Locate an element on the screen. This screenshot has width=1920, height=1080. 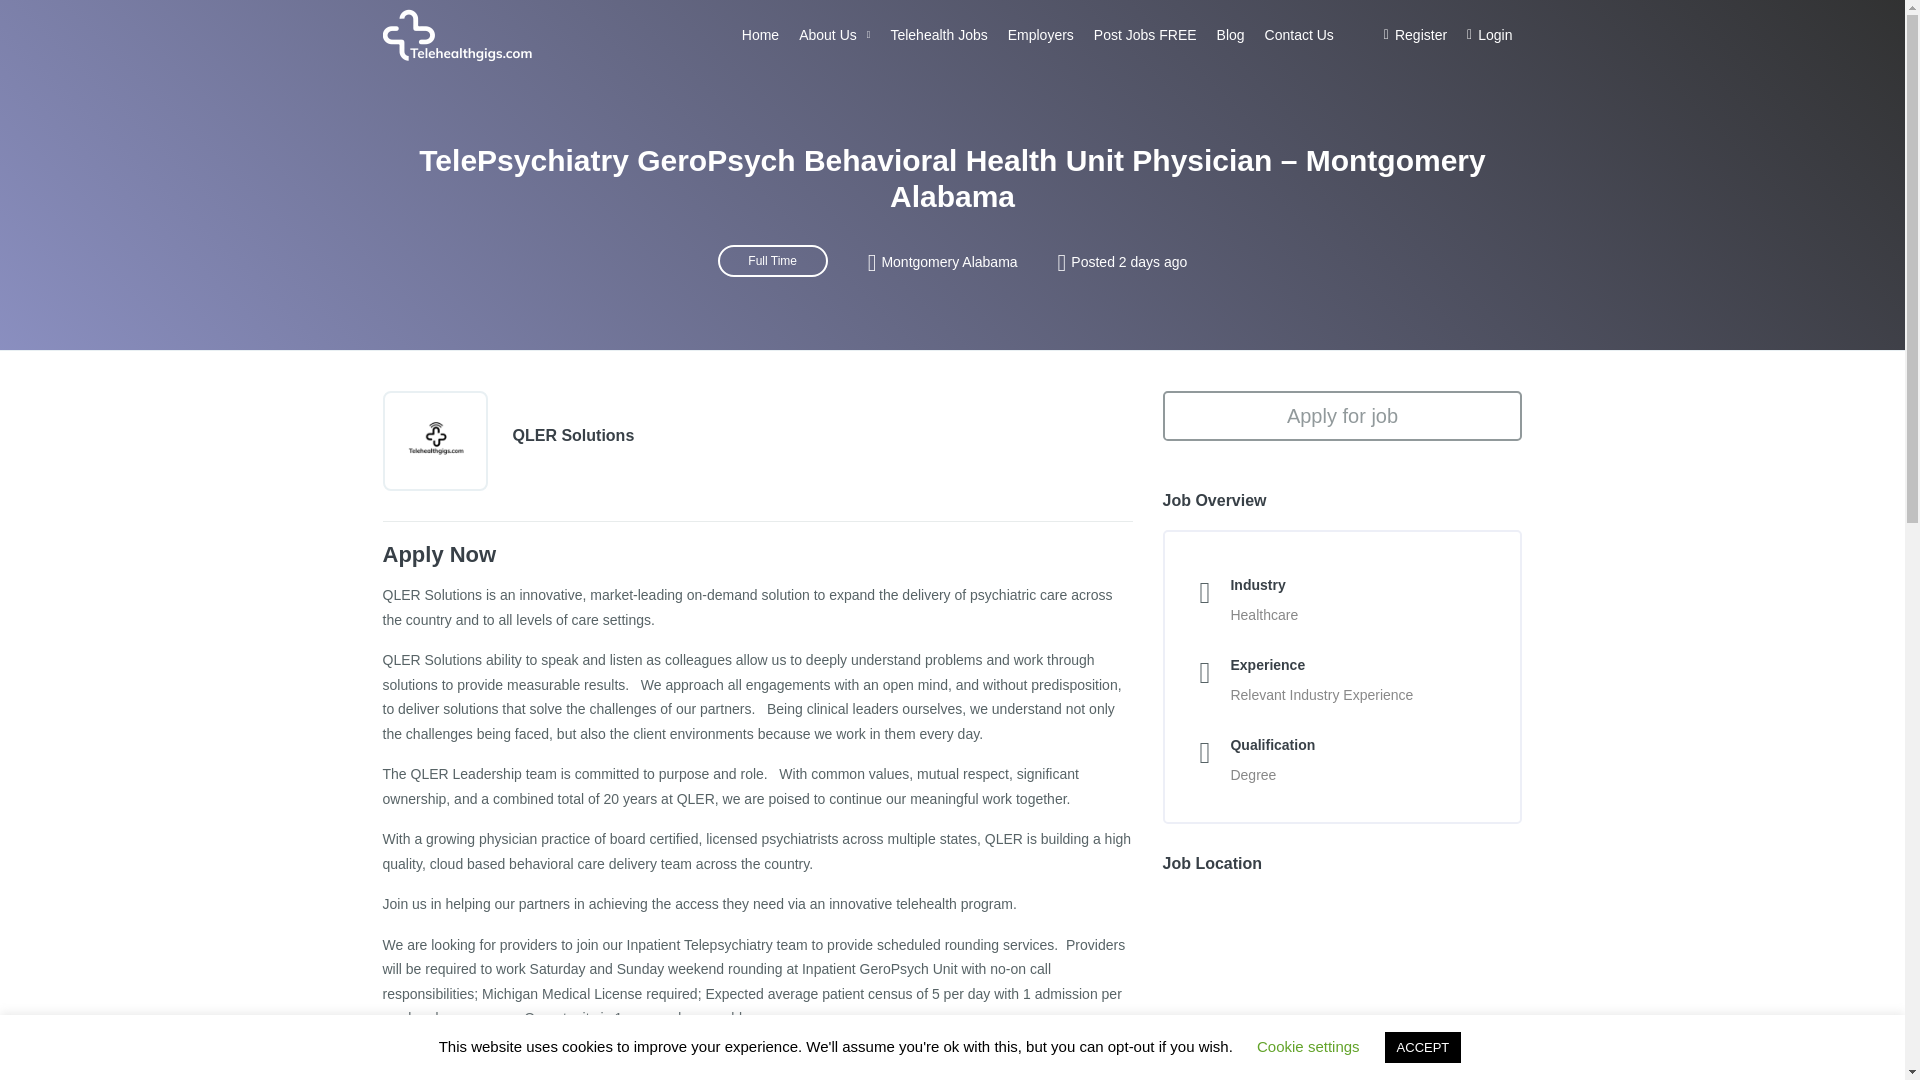
Blog is located at coordinates (1231, 36).